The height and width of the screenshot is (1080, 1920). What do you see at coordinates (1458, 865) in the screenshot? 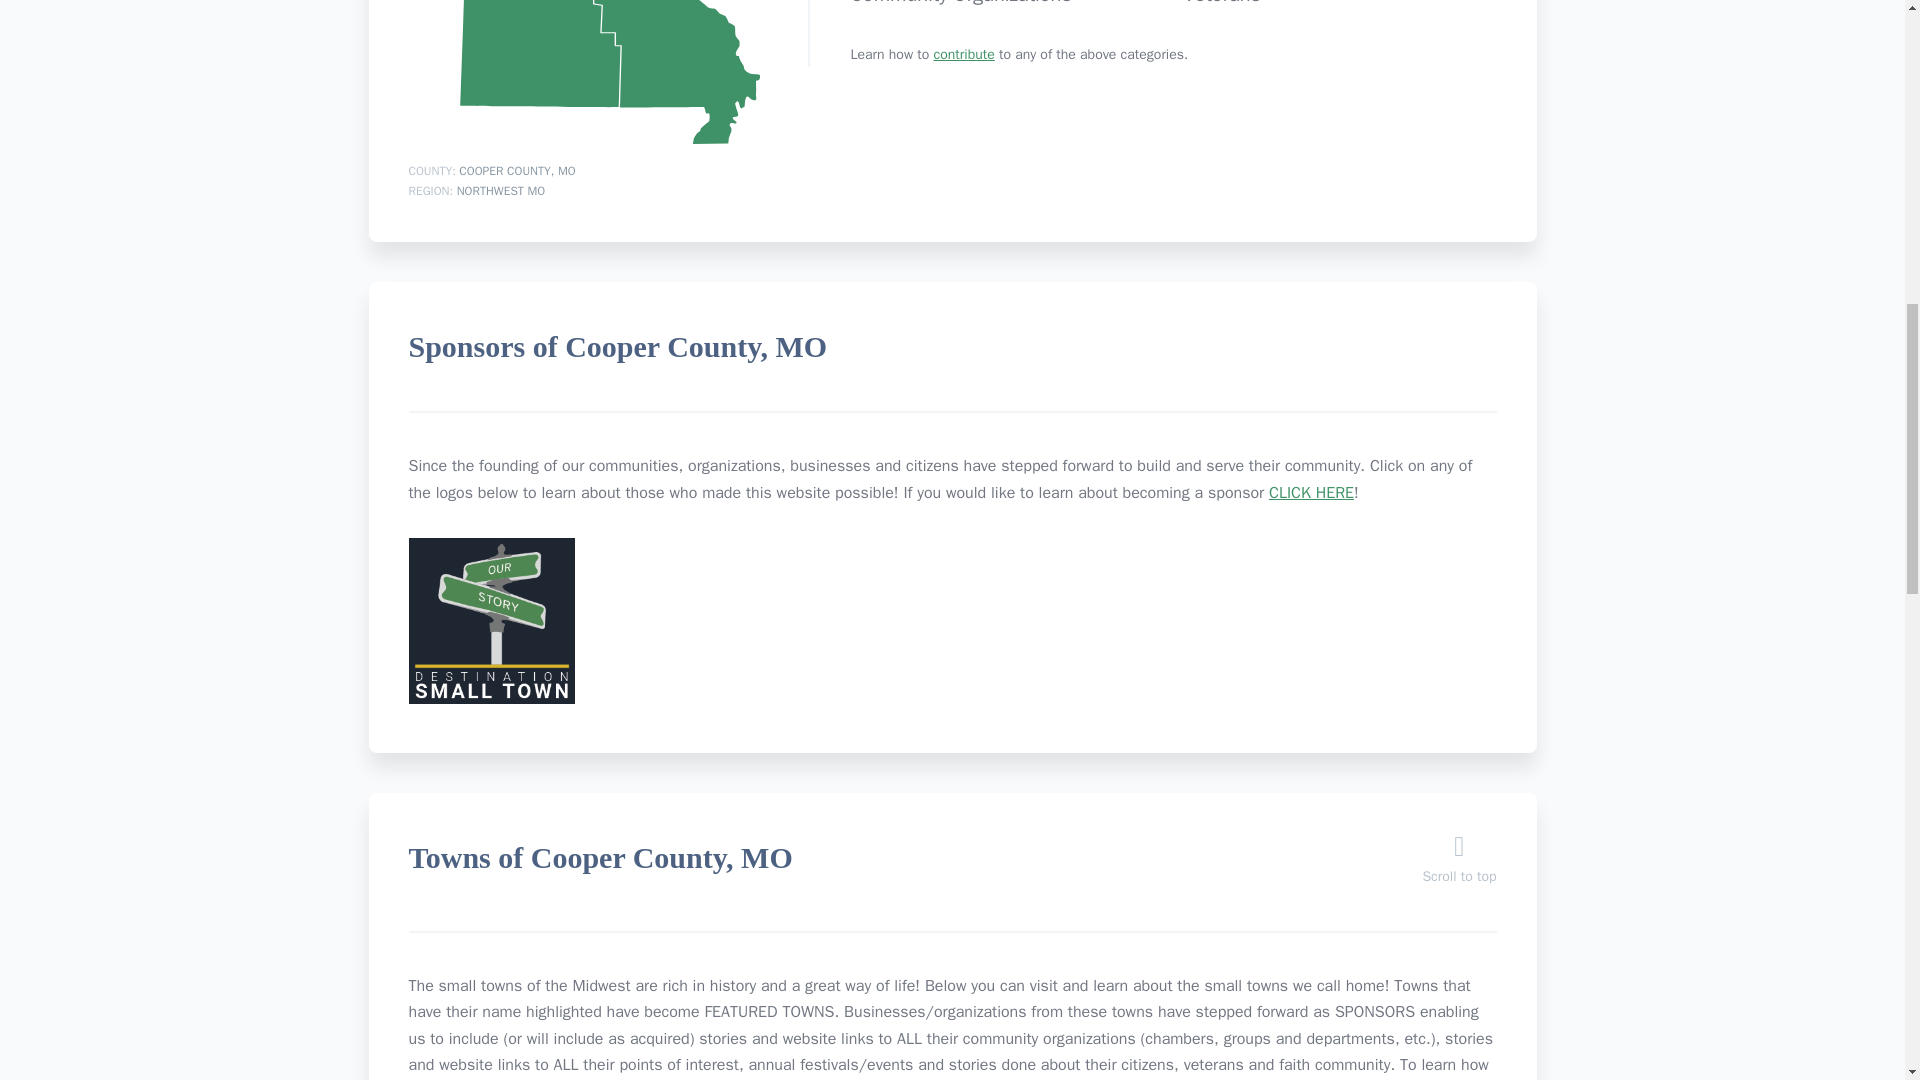
I see `Scroll to top of page` at bounding box center [1458, 865].